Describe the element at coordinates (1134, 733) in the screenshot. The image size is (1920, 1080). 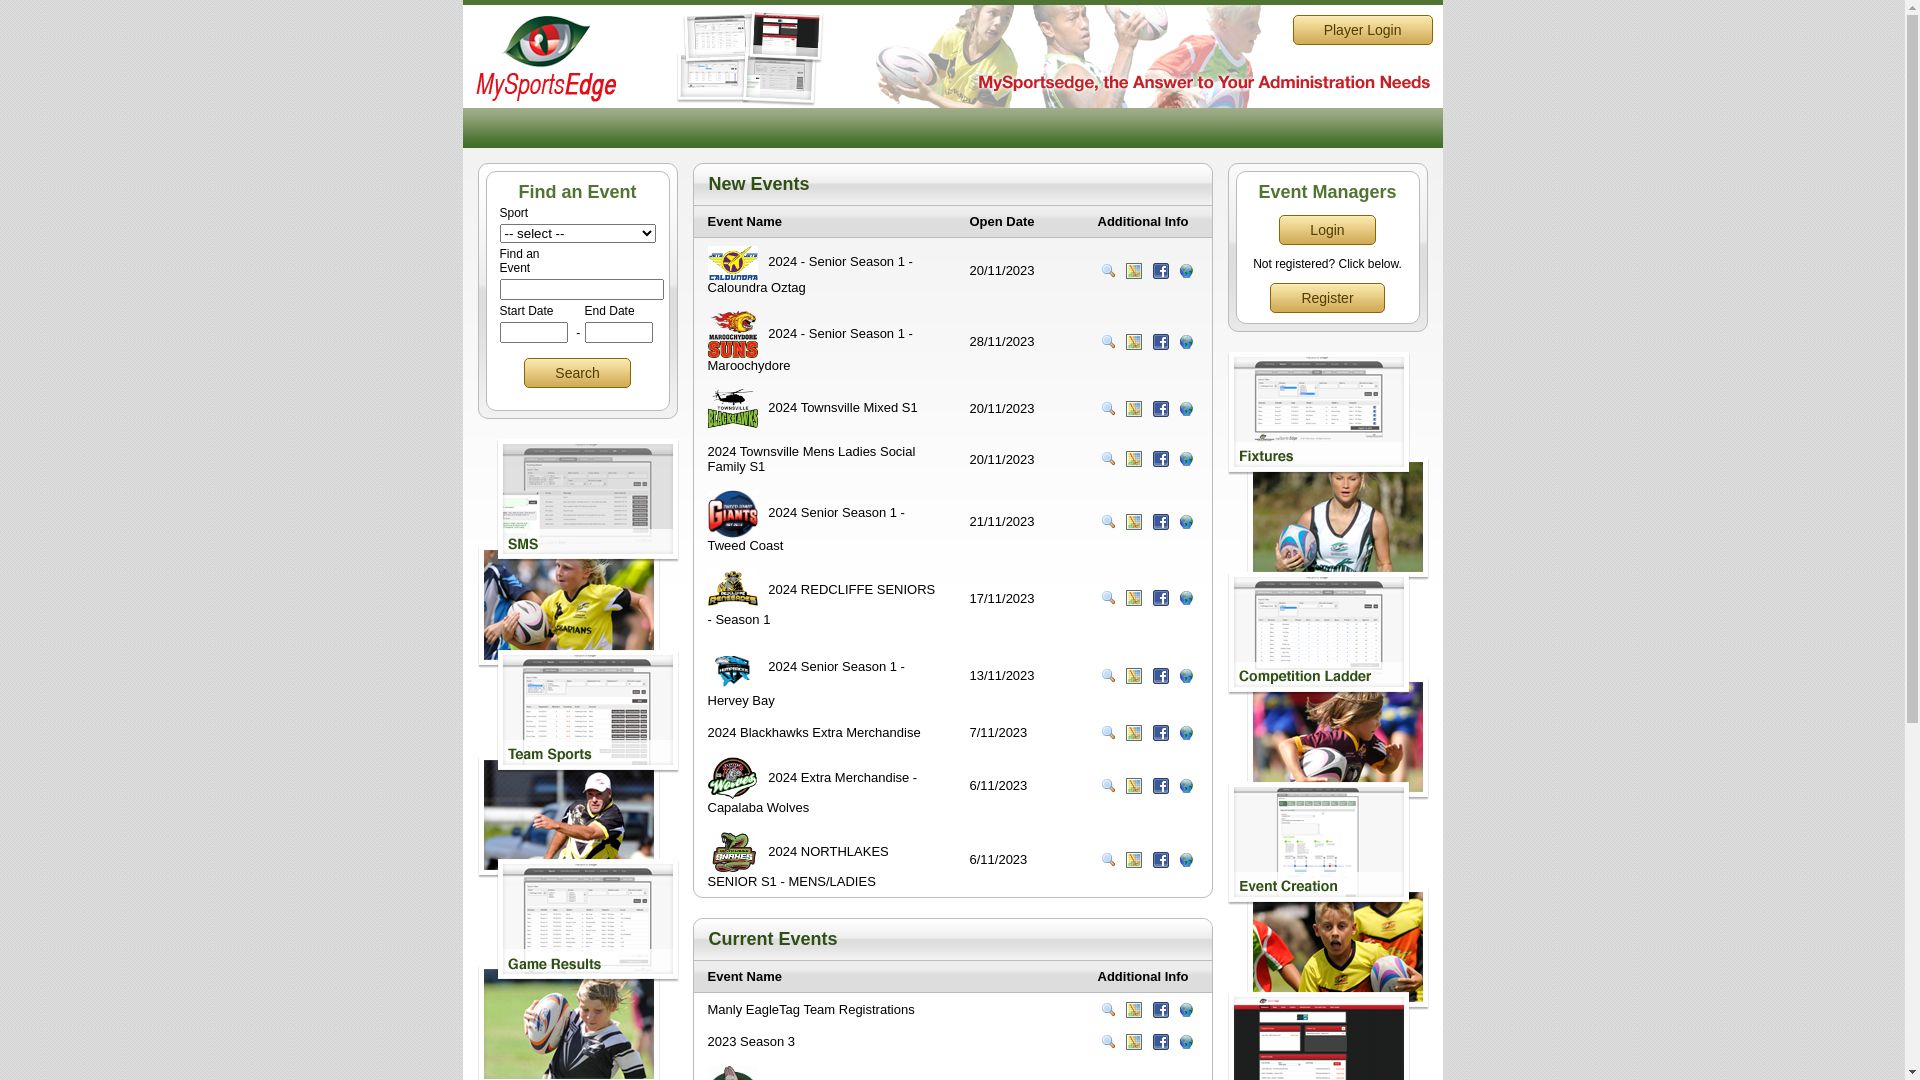
I see `View on Map` at that location.